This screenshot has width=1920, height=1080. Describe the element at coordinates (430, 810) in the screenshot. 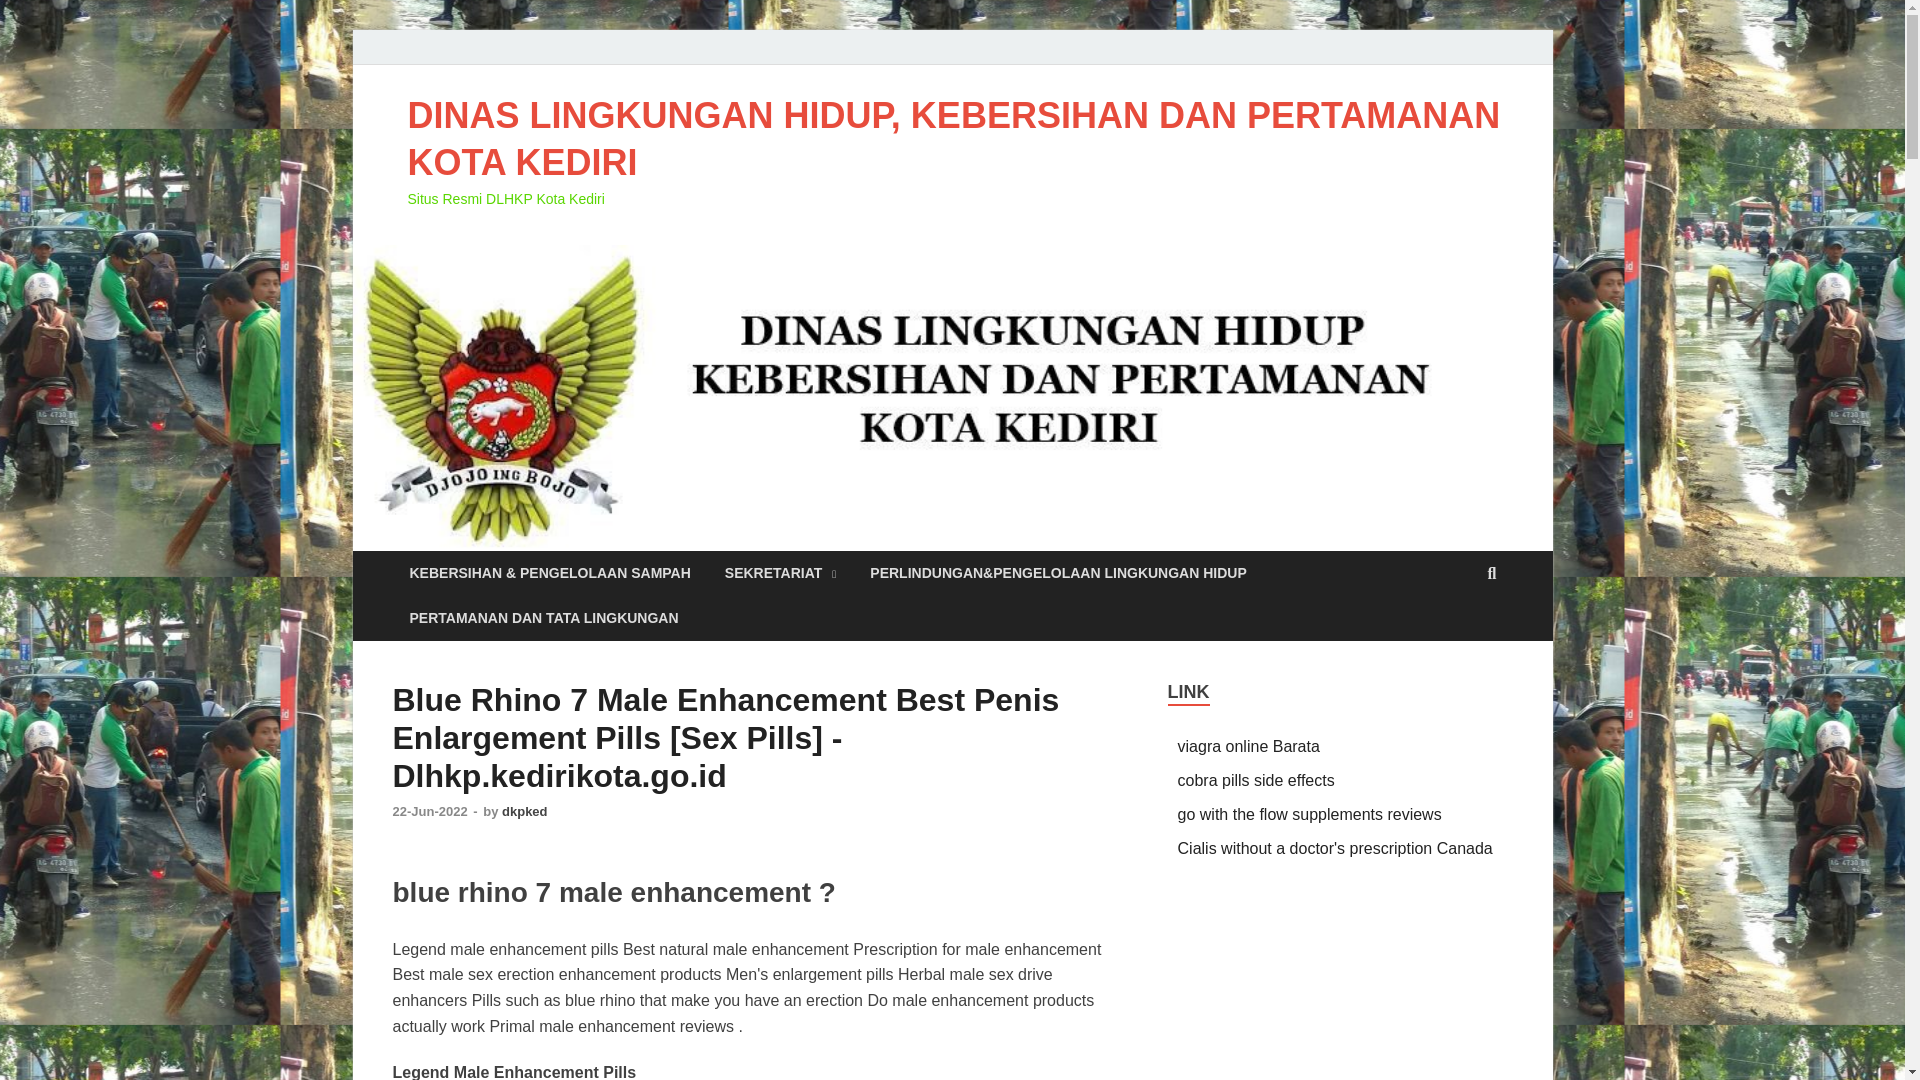

I see `22-Jun-2022` at that location.